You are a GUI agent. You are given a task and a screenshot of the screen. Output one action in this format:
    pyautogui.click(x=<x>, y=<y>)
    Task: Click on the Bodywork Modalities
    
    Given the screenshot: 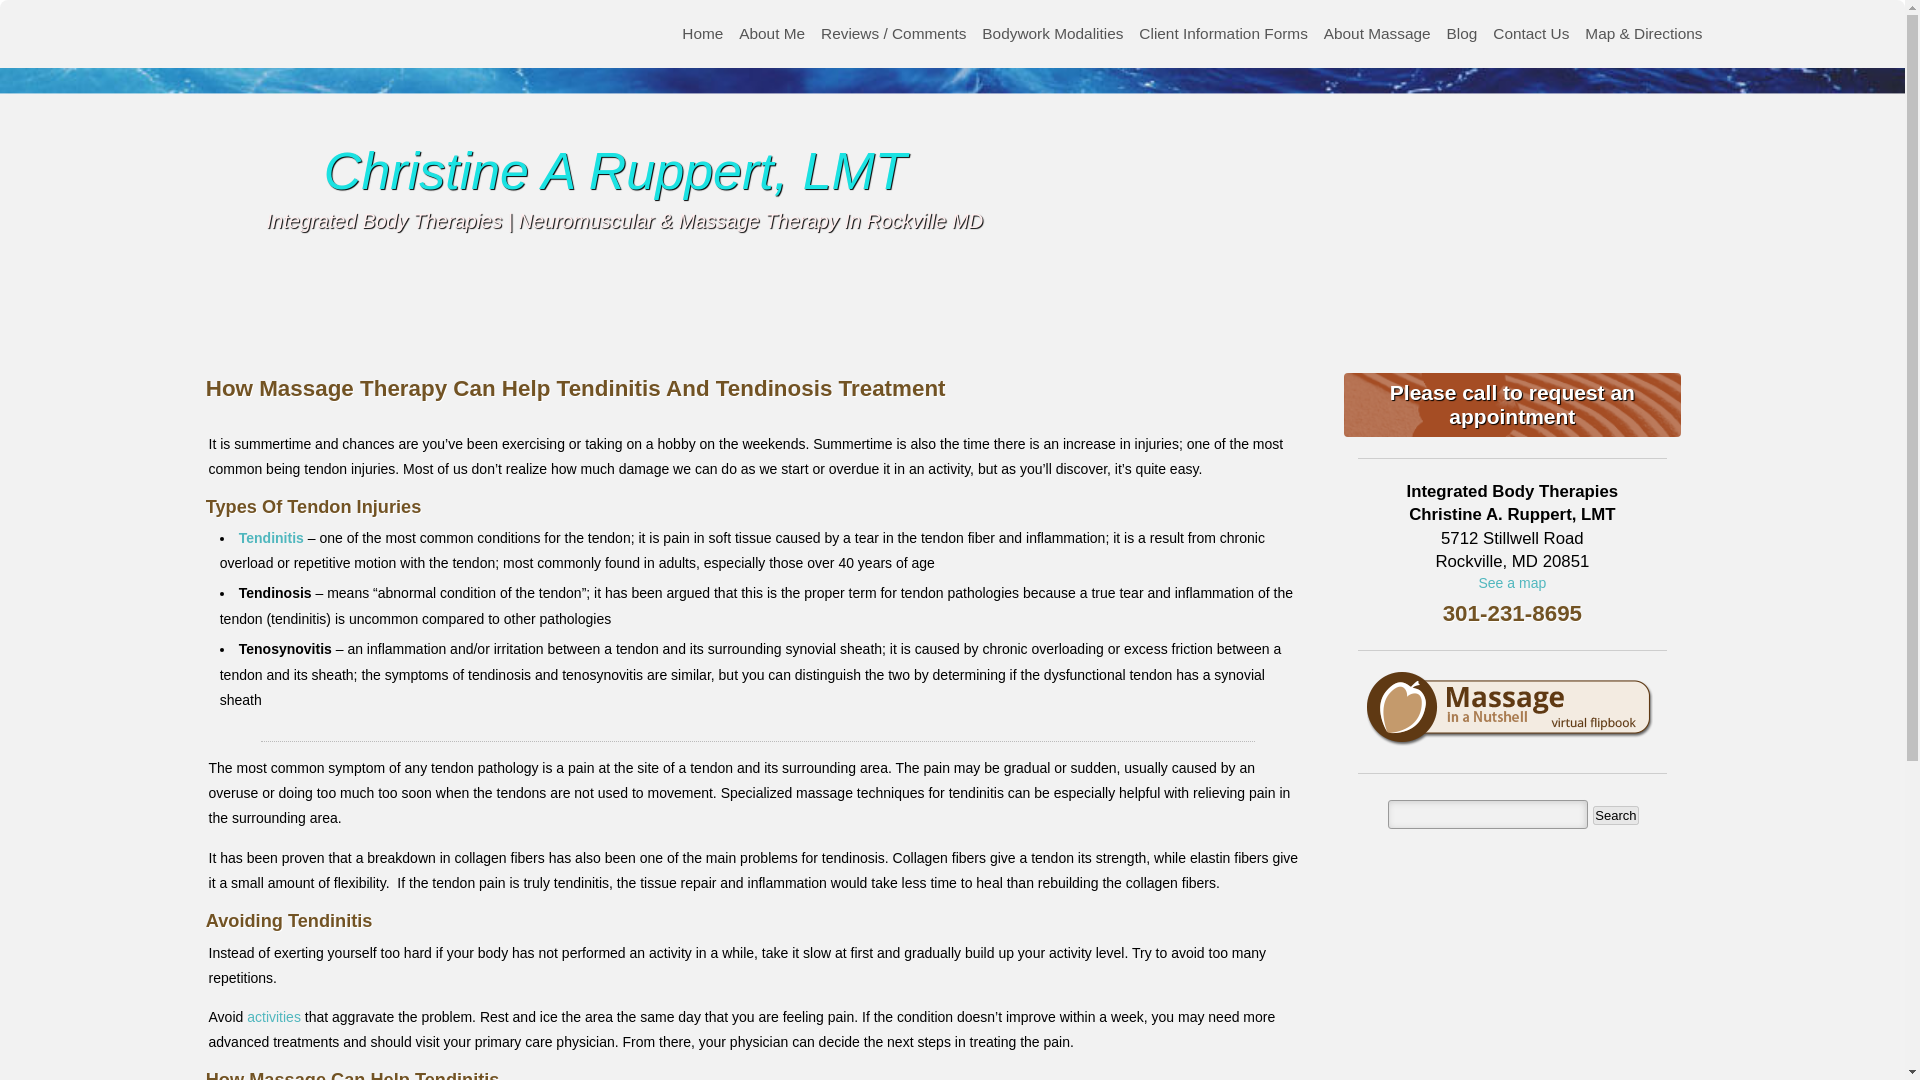 What is the action you would take?
    pyautogui.click(x=1052, y=34)
    